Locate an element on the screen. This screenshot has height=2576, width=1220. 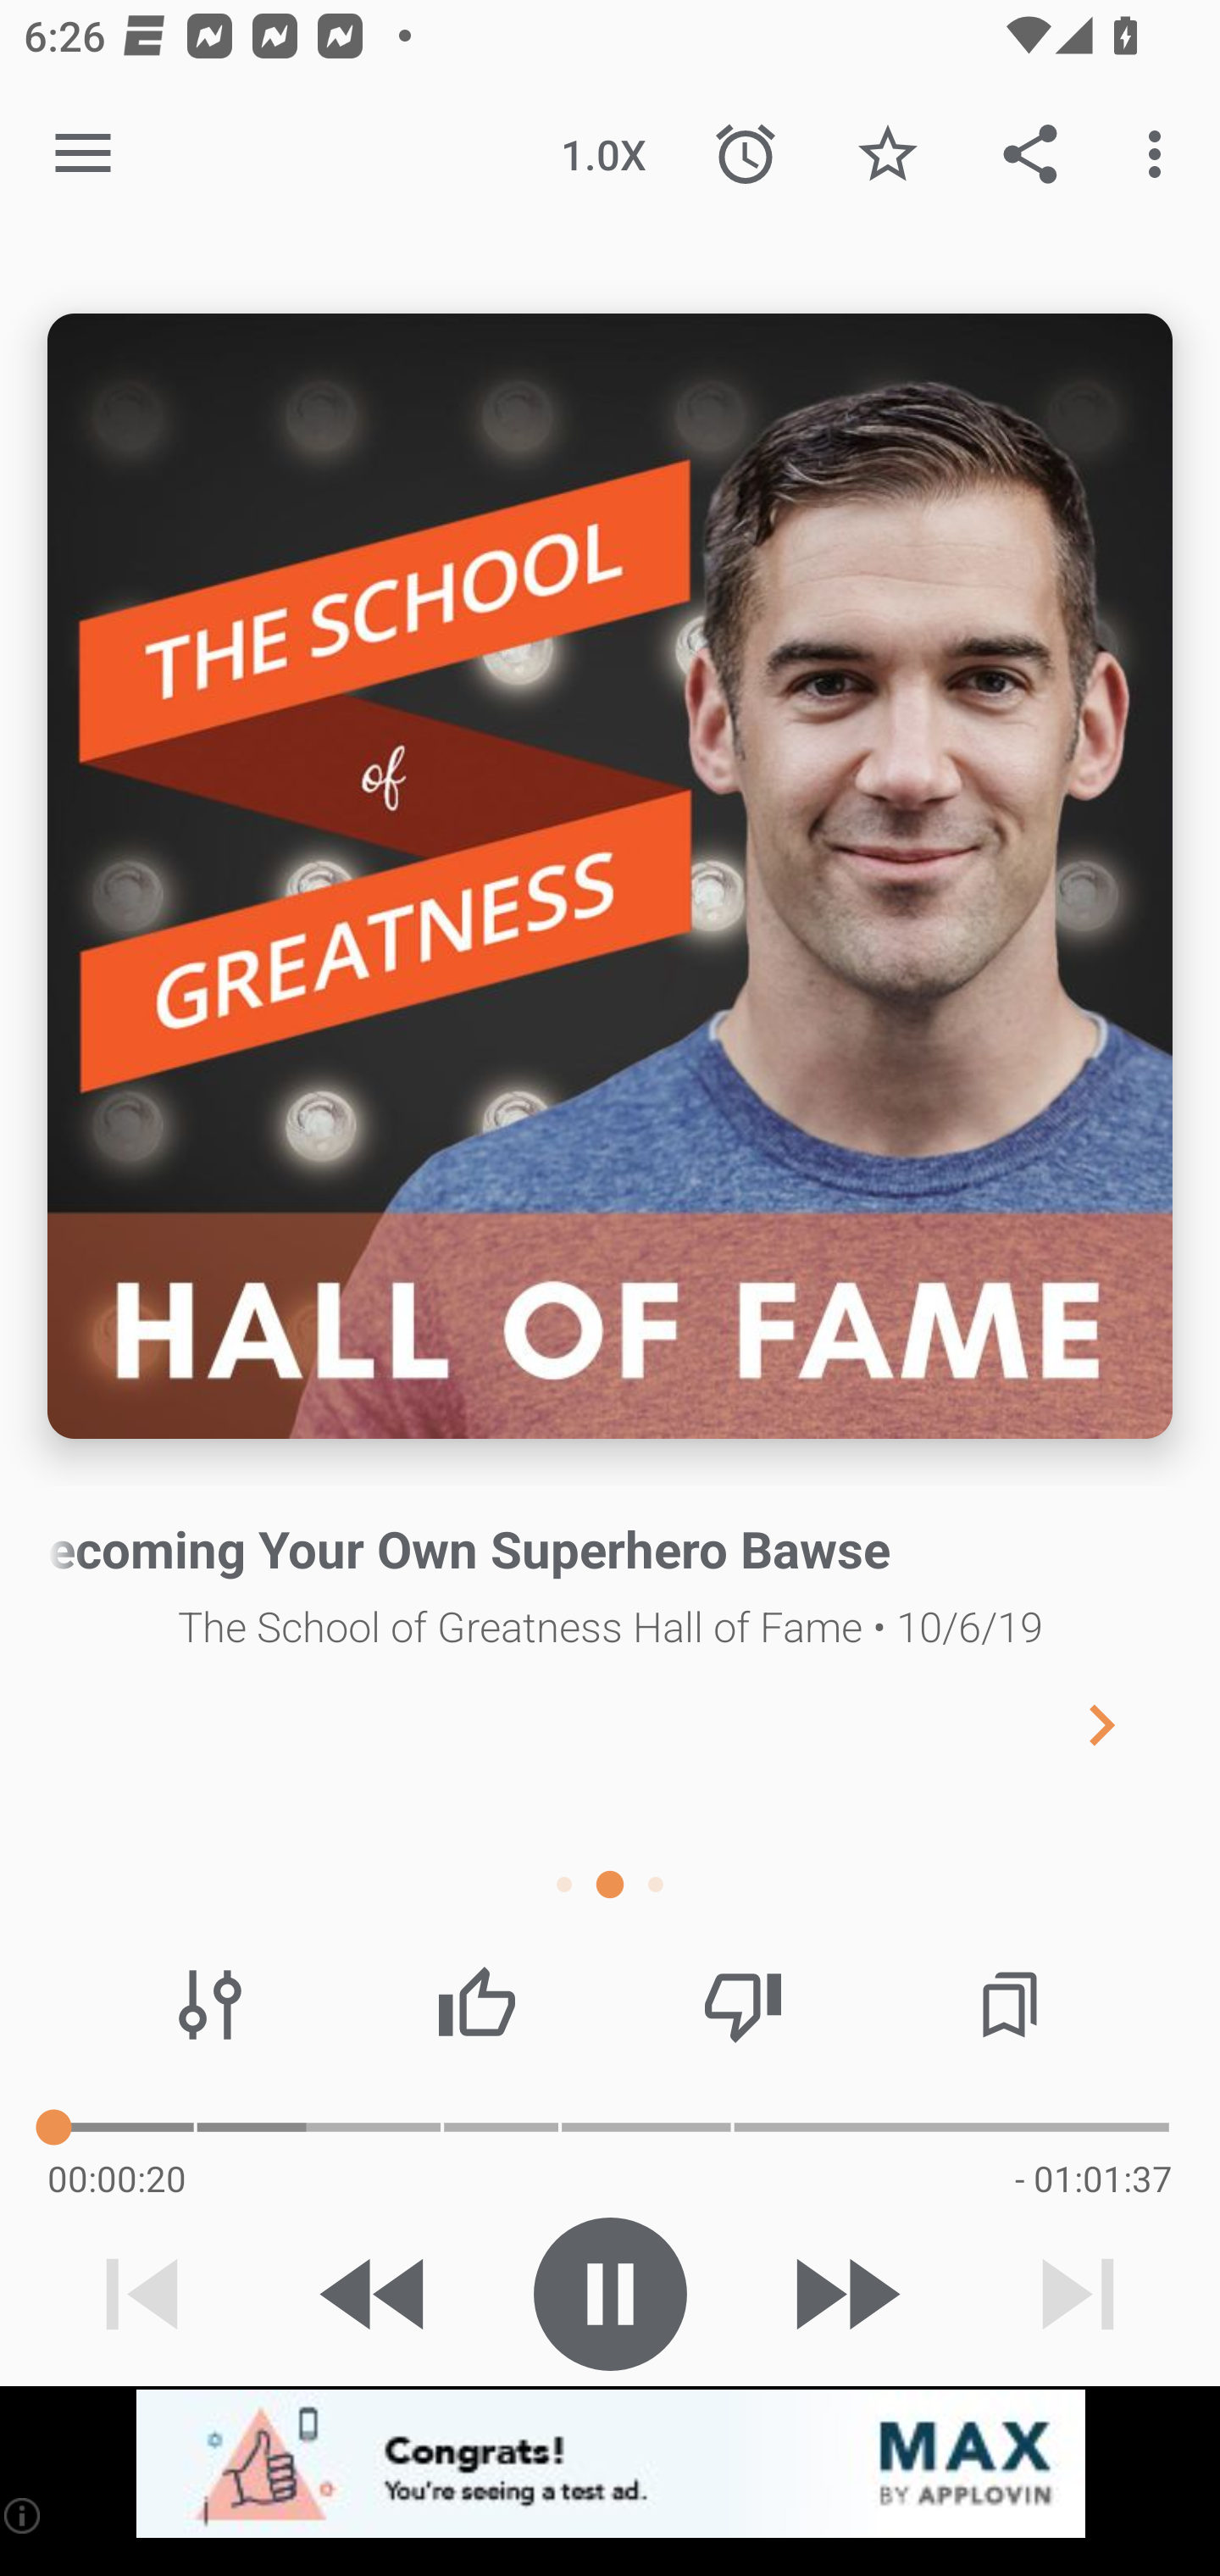
Episode description is located at coordinates (610, 876).